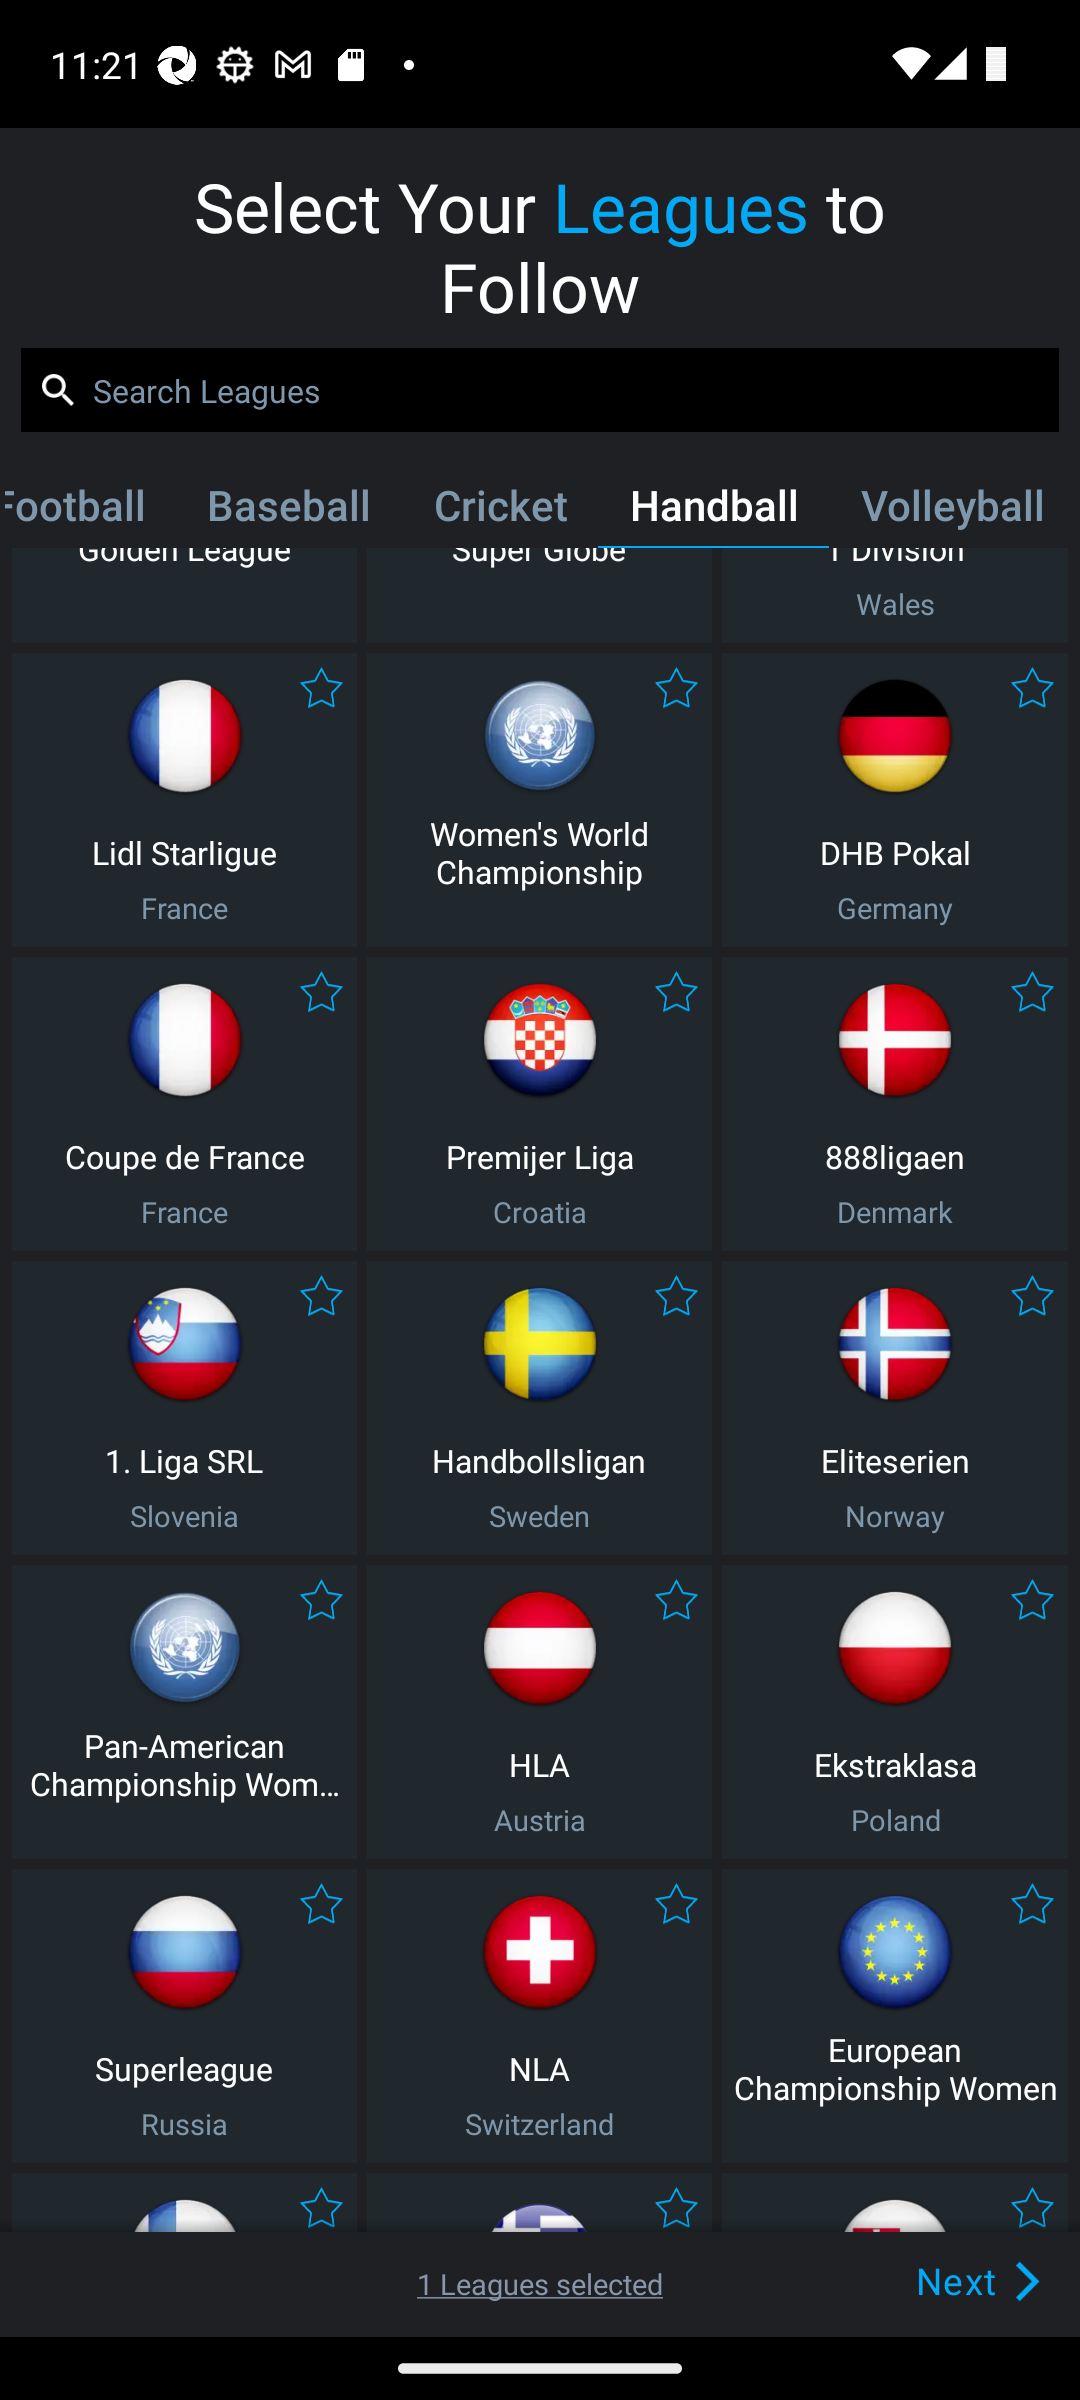 The image size is (1080, 2400). I want to click on 888ligaen Denmark, so click(895, 1104).